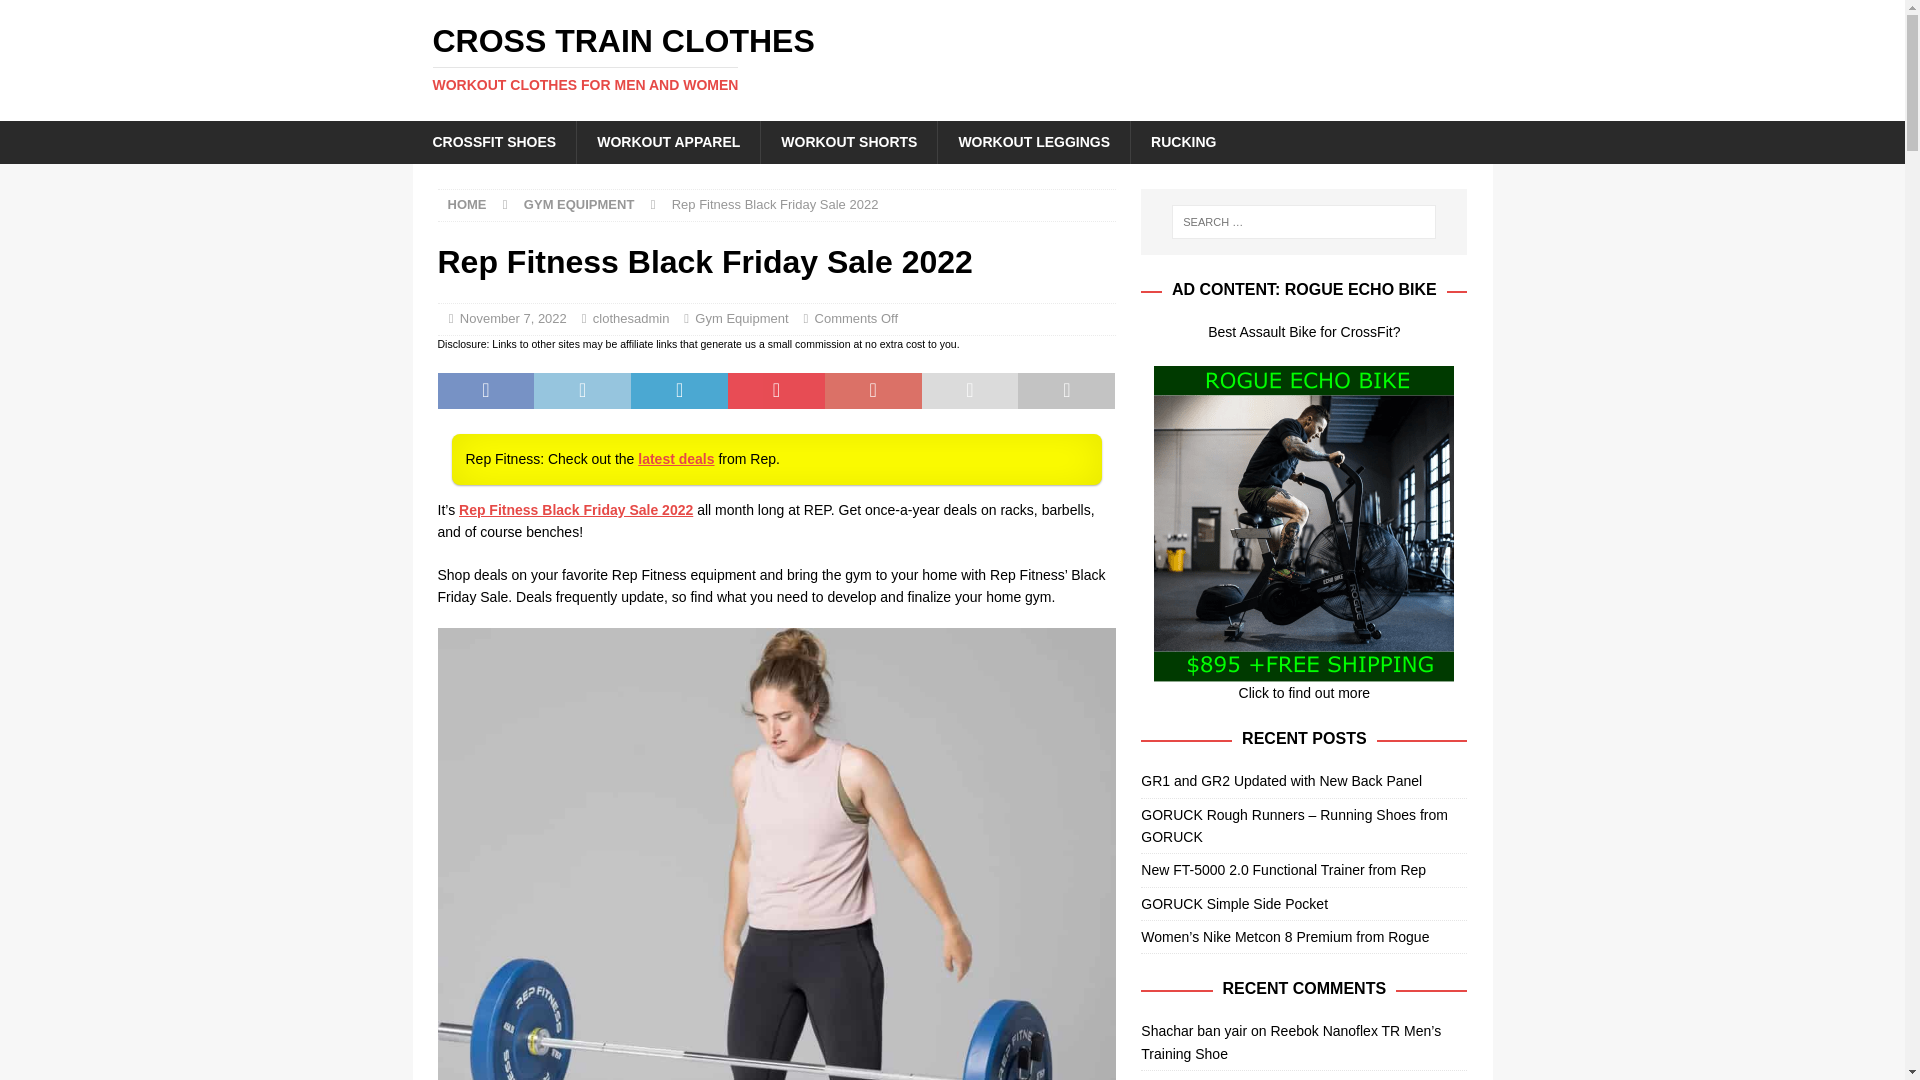  Describe the element at coordinates (1033, 142) in the screenshot. I see `WORKOUT LEGGINGS` at that location.